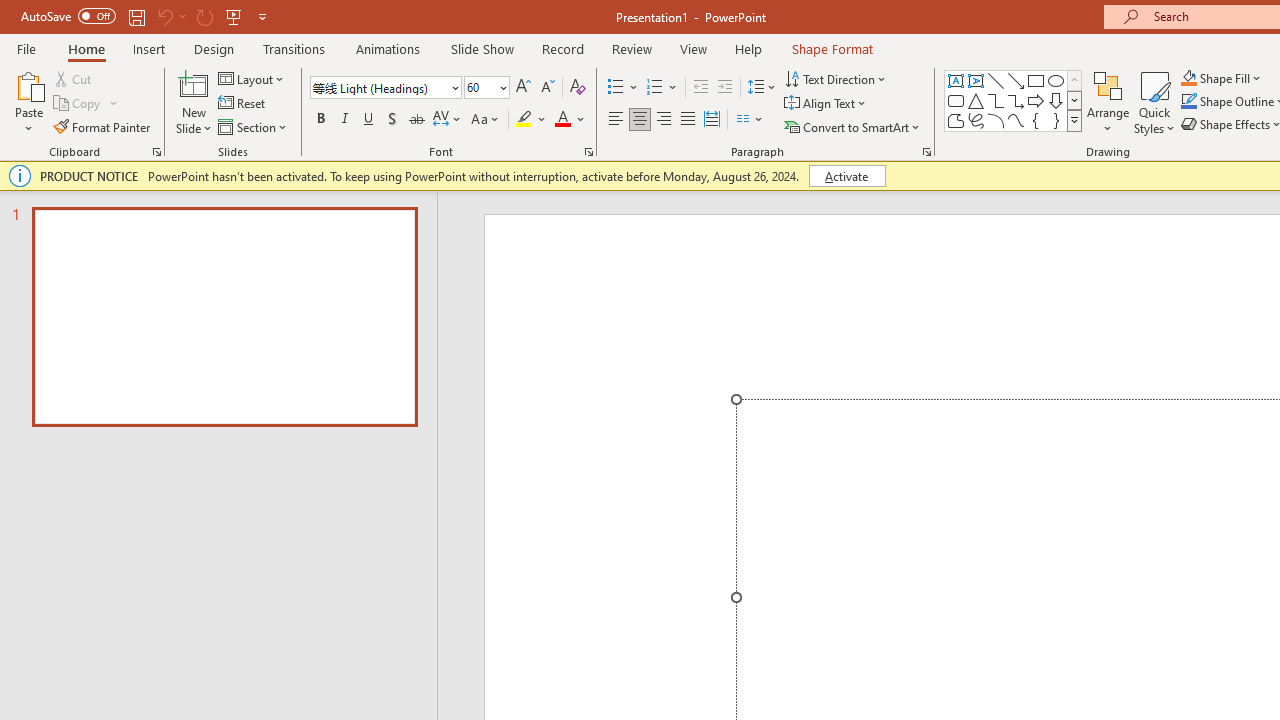 The image size is (1280, 720). I want to click on Clear Formatting, so click(578, 88).